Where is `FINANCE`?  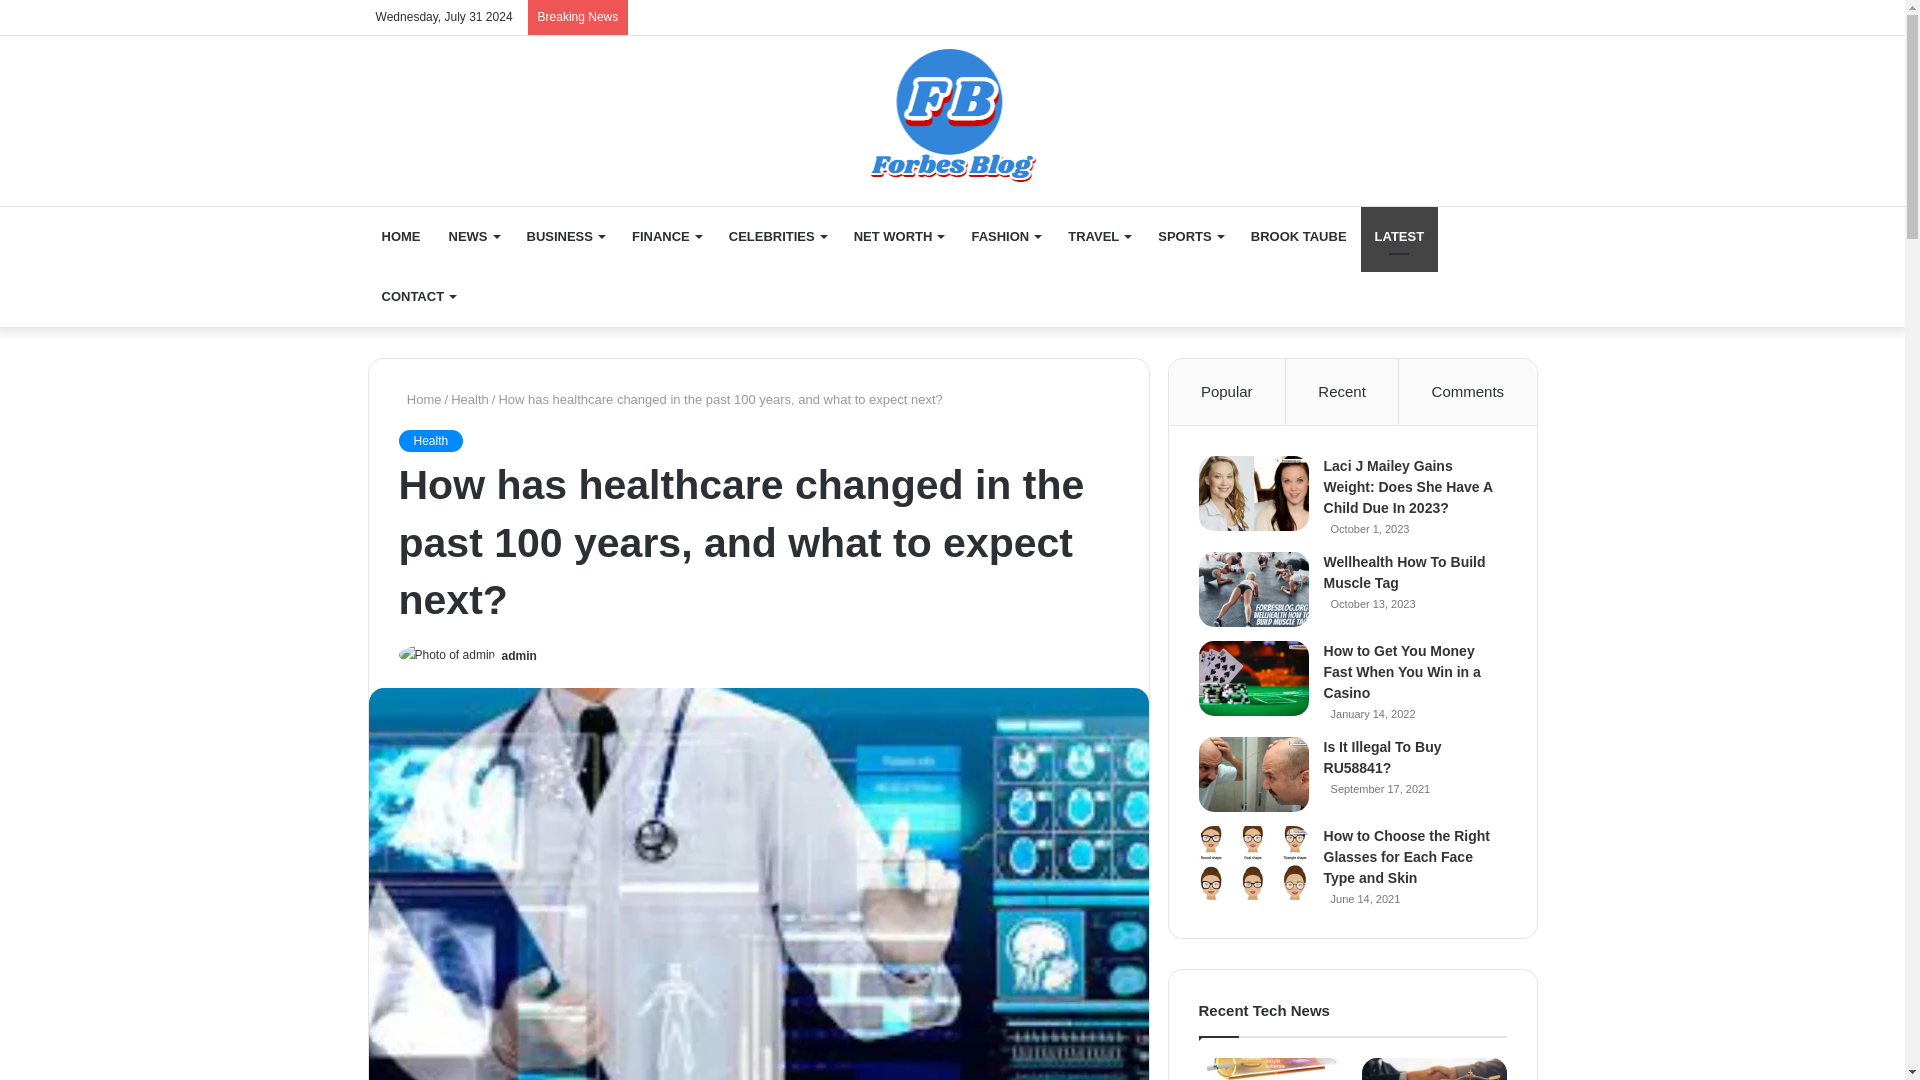
FINANCE is located at coordinates (666, 236).